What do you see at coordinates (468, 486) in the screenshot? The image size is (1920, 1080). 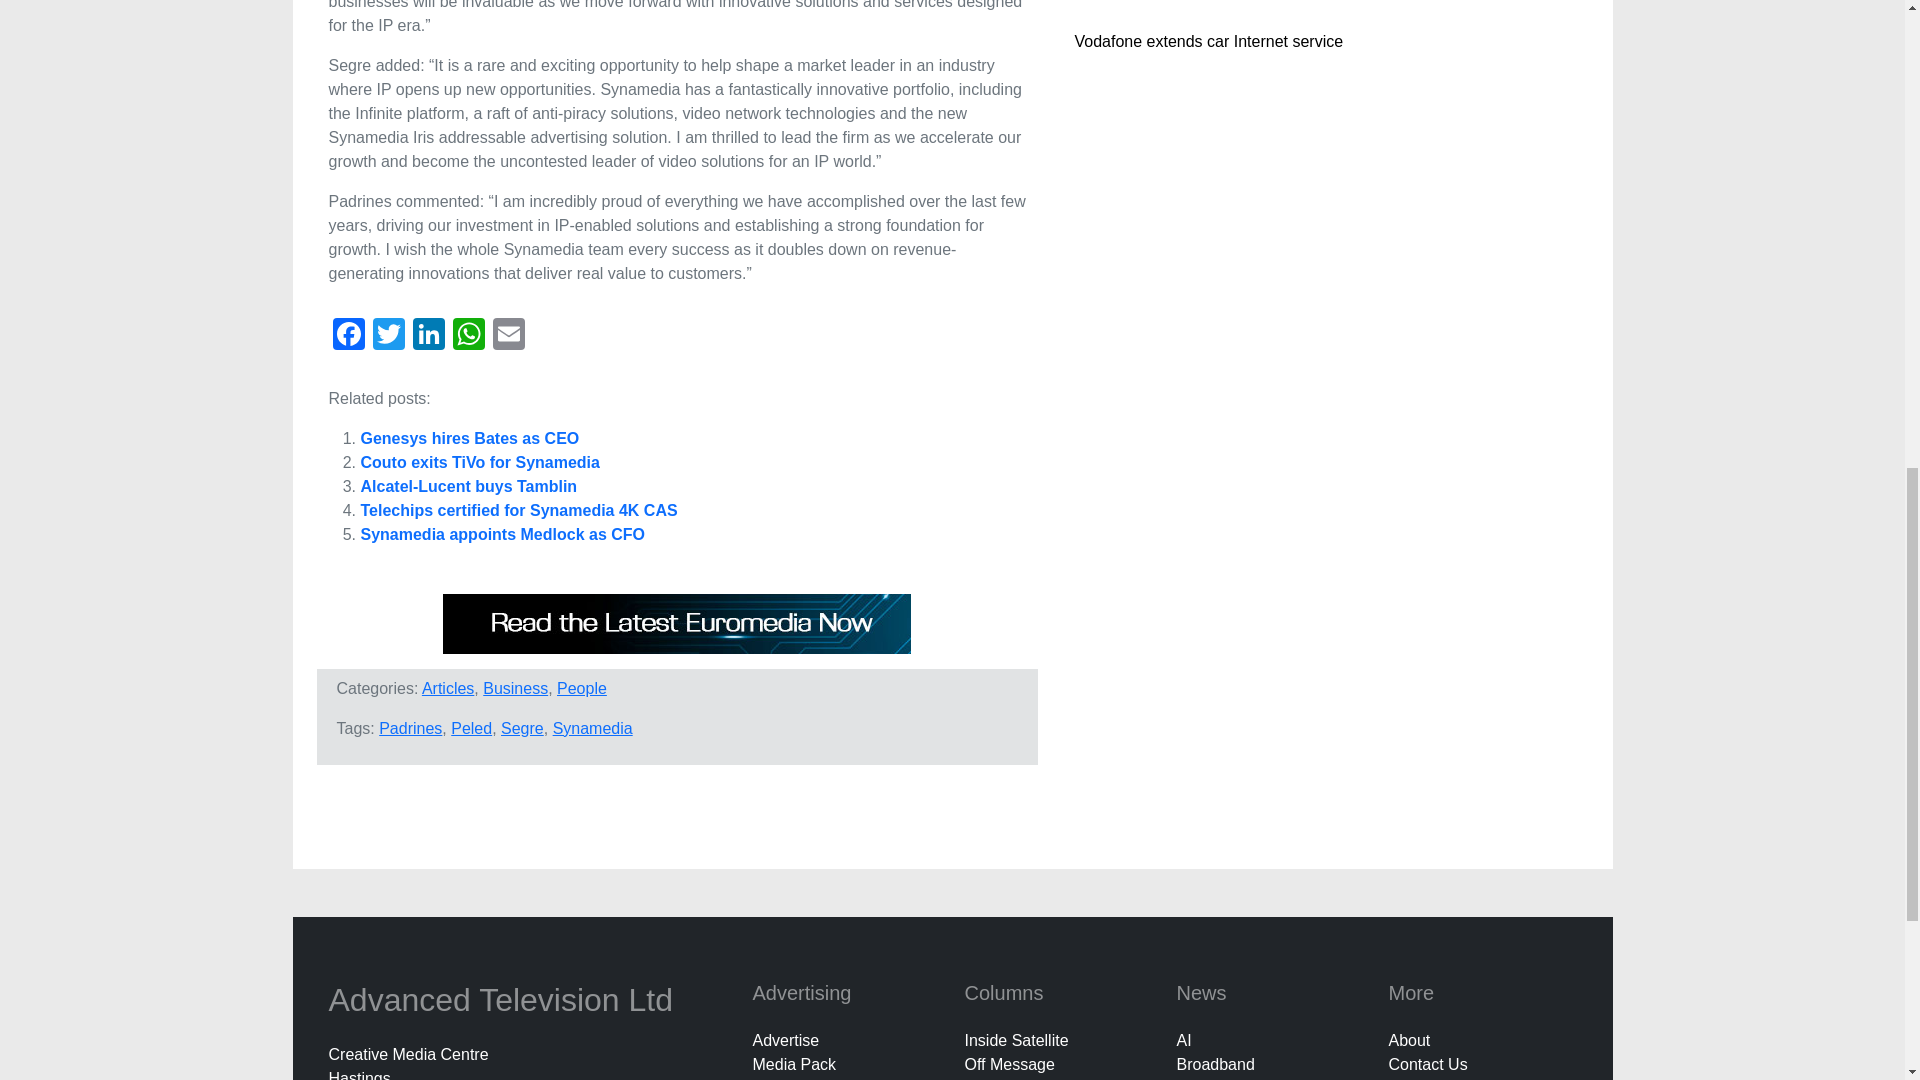 I see `Alcatel-Lucent buys Tamblin` at bounding box center [468, 486].